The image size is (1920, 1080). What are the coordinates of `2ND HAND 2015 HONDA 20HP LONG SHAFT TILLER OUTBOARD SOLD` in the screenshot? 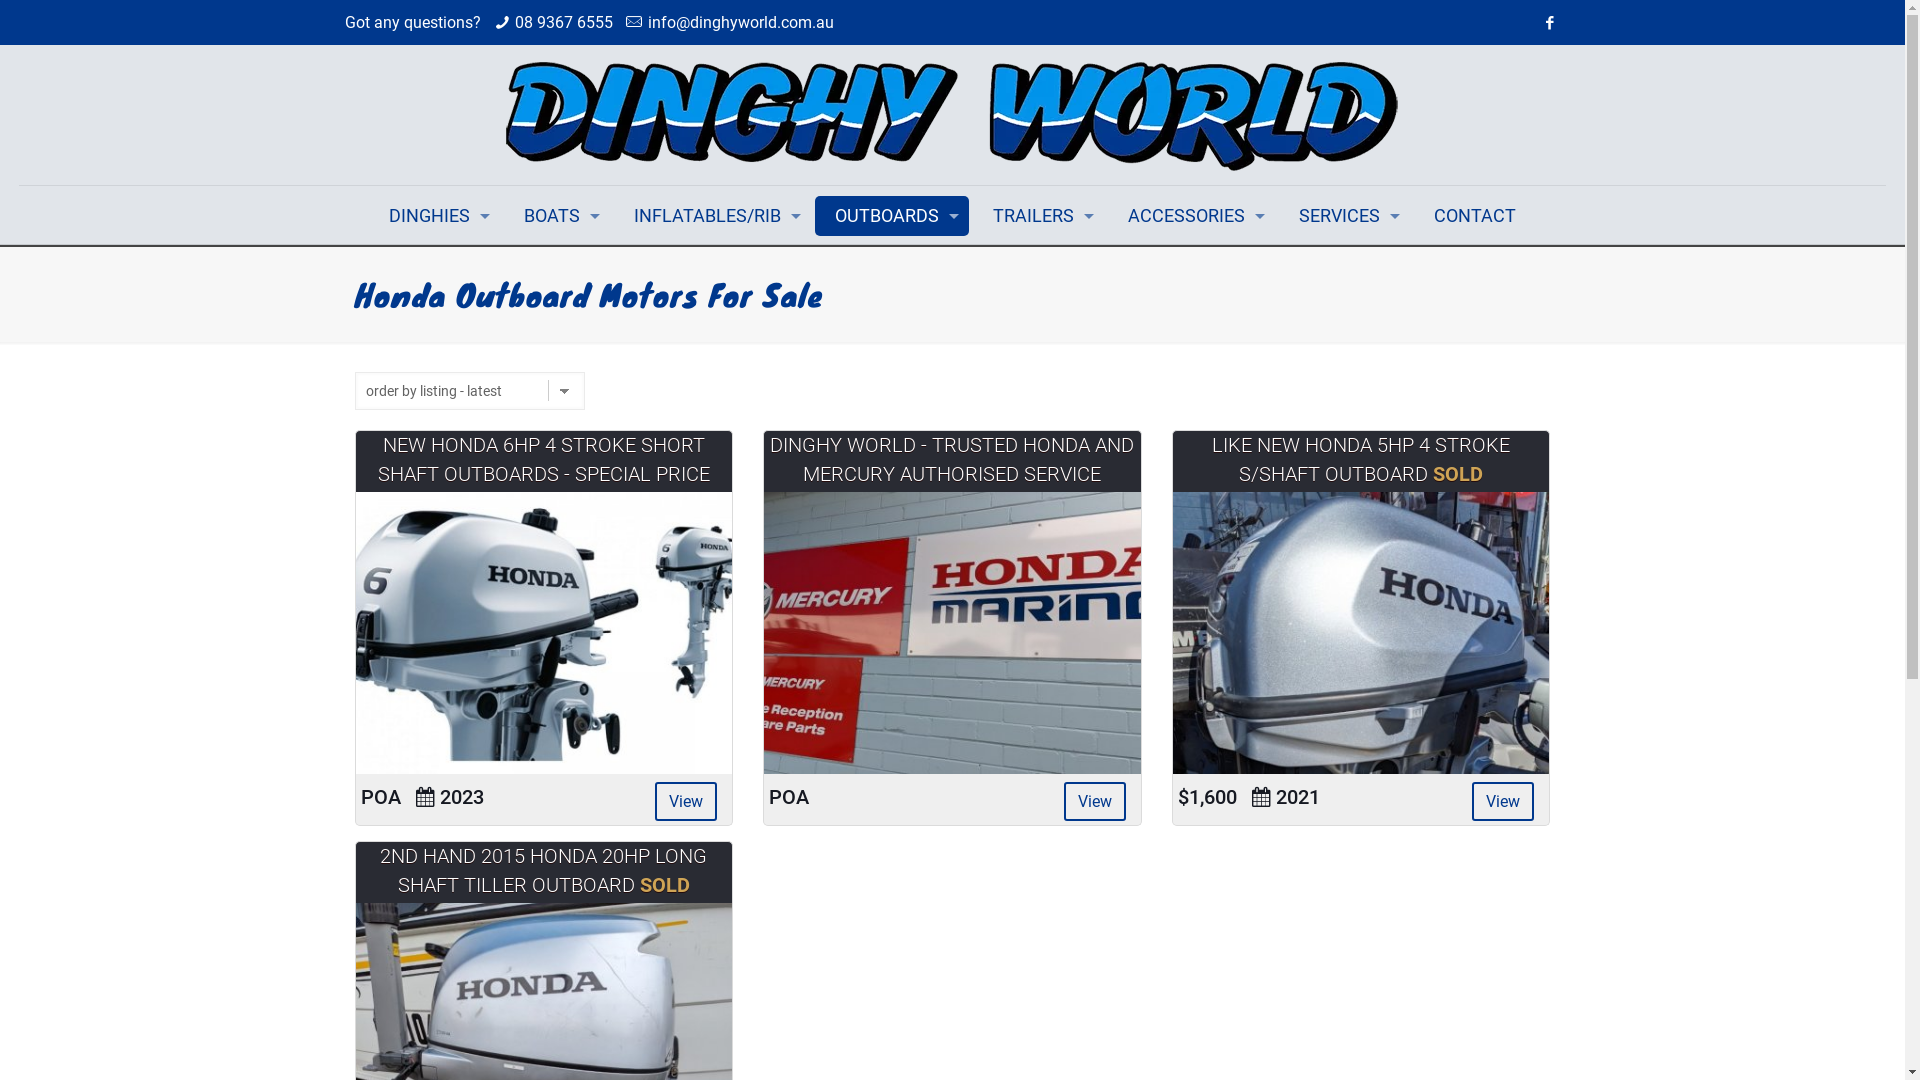 It's located at (544, 870).